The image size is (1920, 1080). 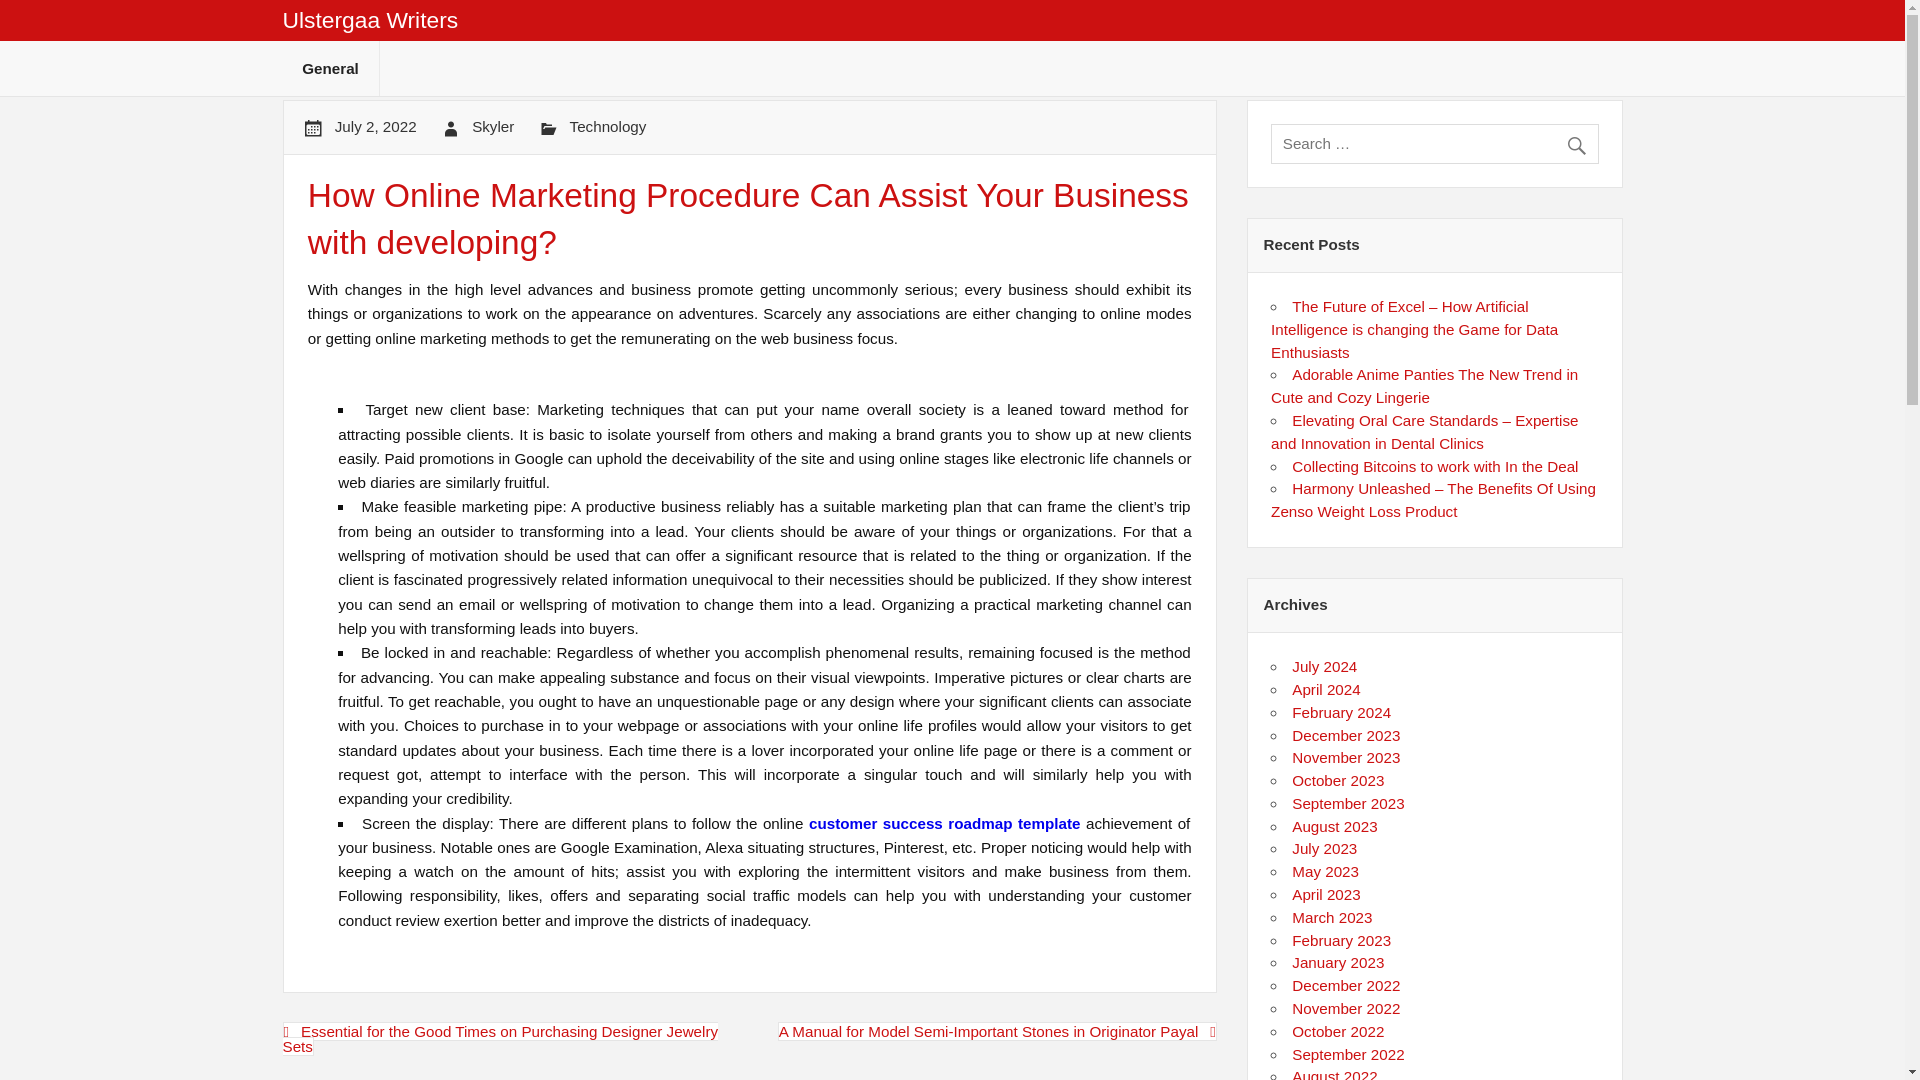 What do you see at coordinates (1338, 1031) in the screenshot?
I see `October 2022` at bounding box center [1338, 1031].